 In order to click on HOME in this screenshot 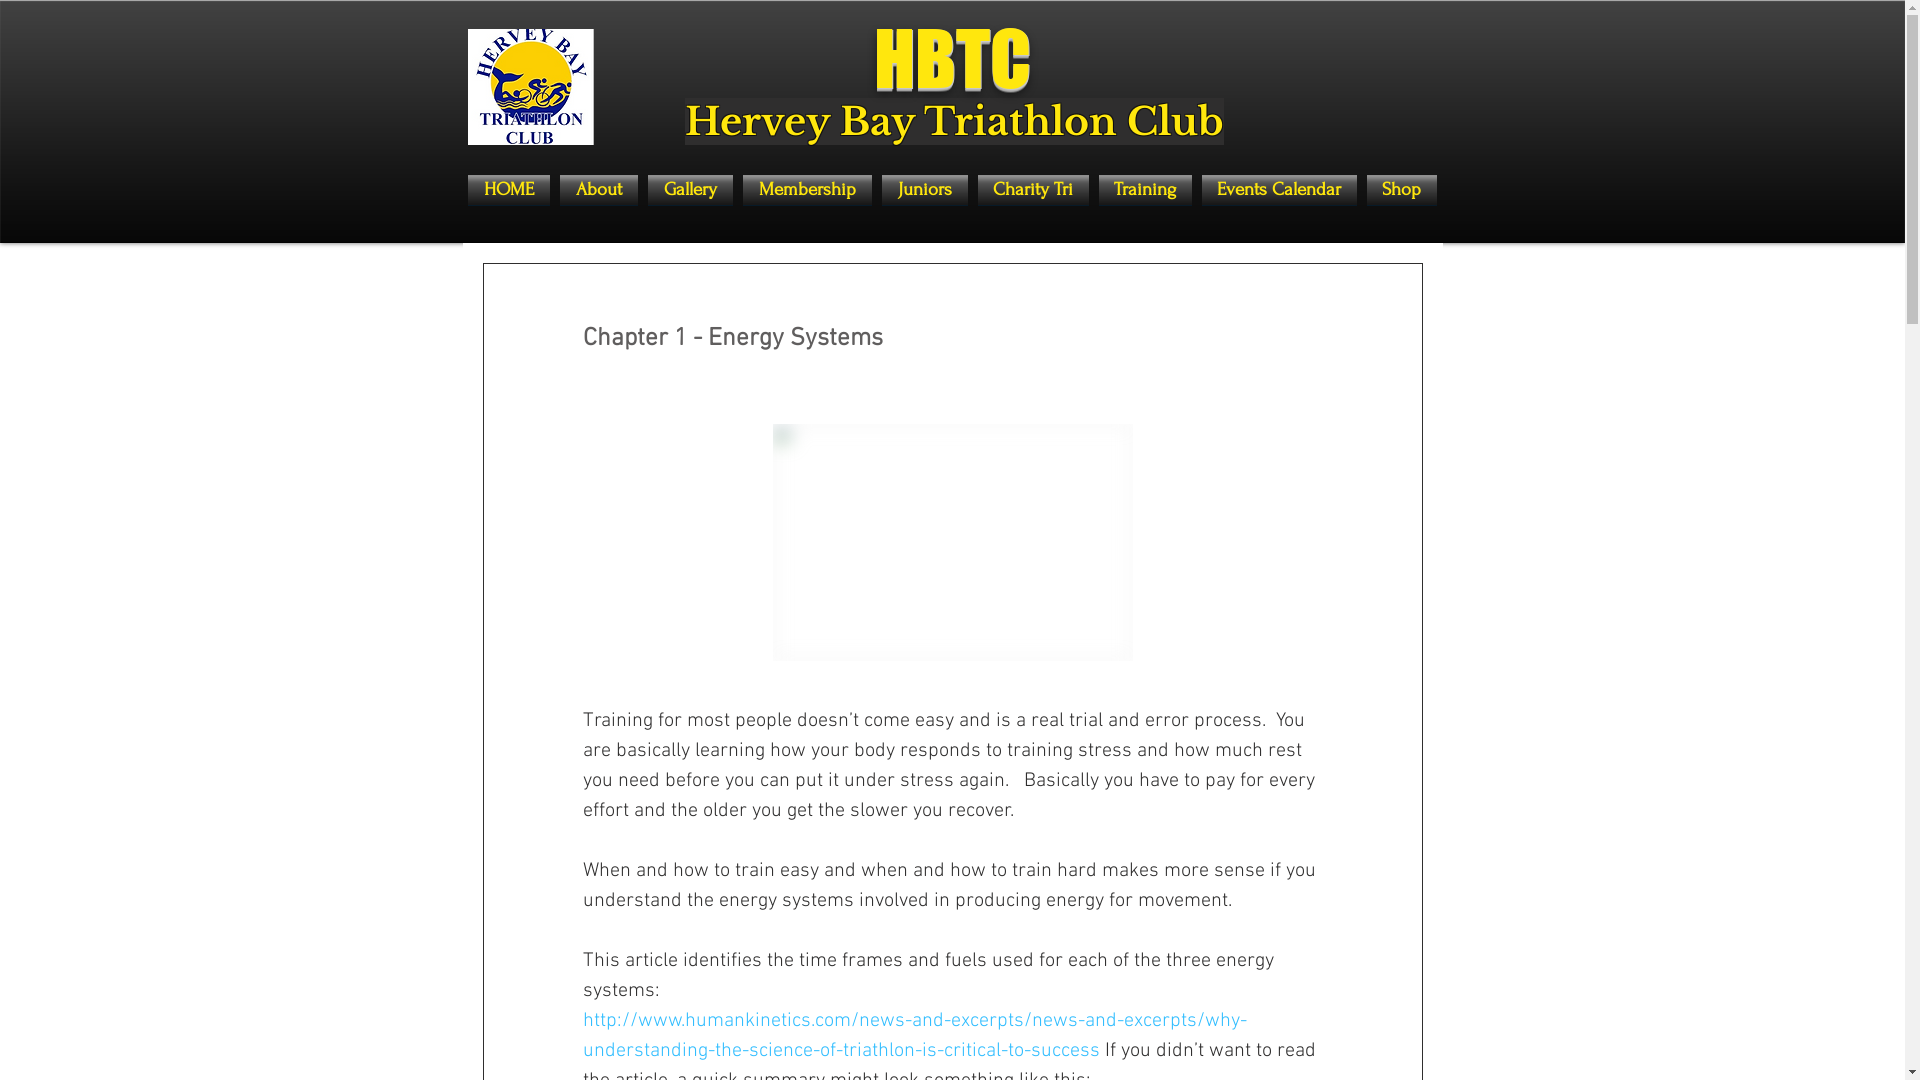, I will do `click(512, 190)`.